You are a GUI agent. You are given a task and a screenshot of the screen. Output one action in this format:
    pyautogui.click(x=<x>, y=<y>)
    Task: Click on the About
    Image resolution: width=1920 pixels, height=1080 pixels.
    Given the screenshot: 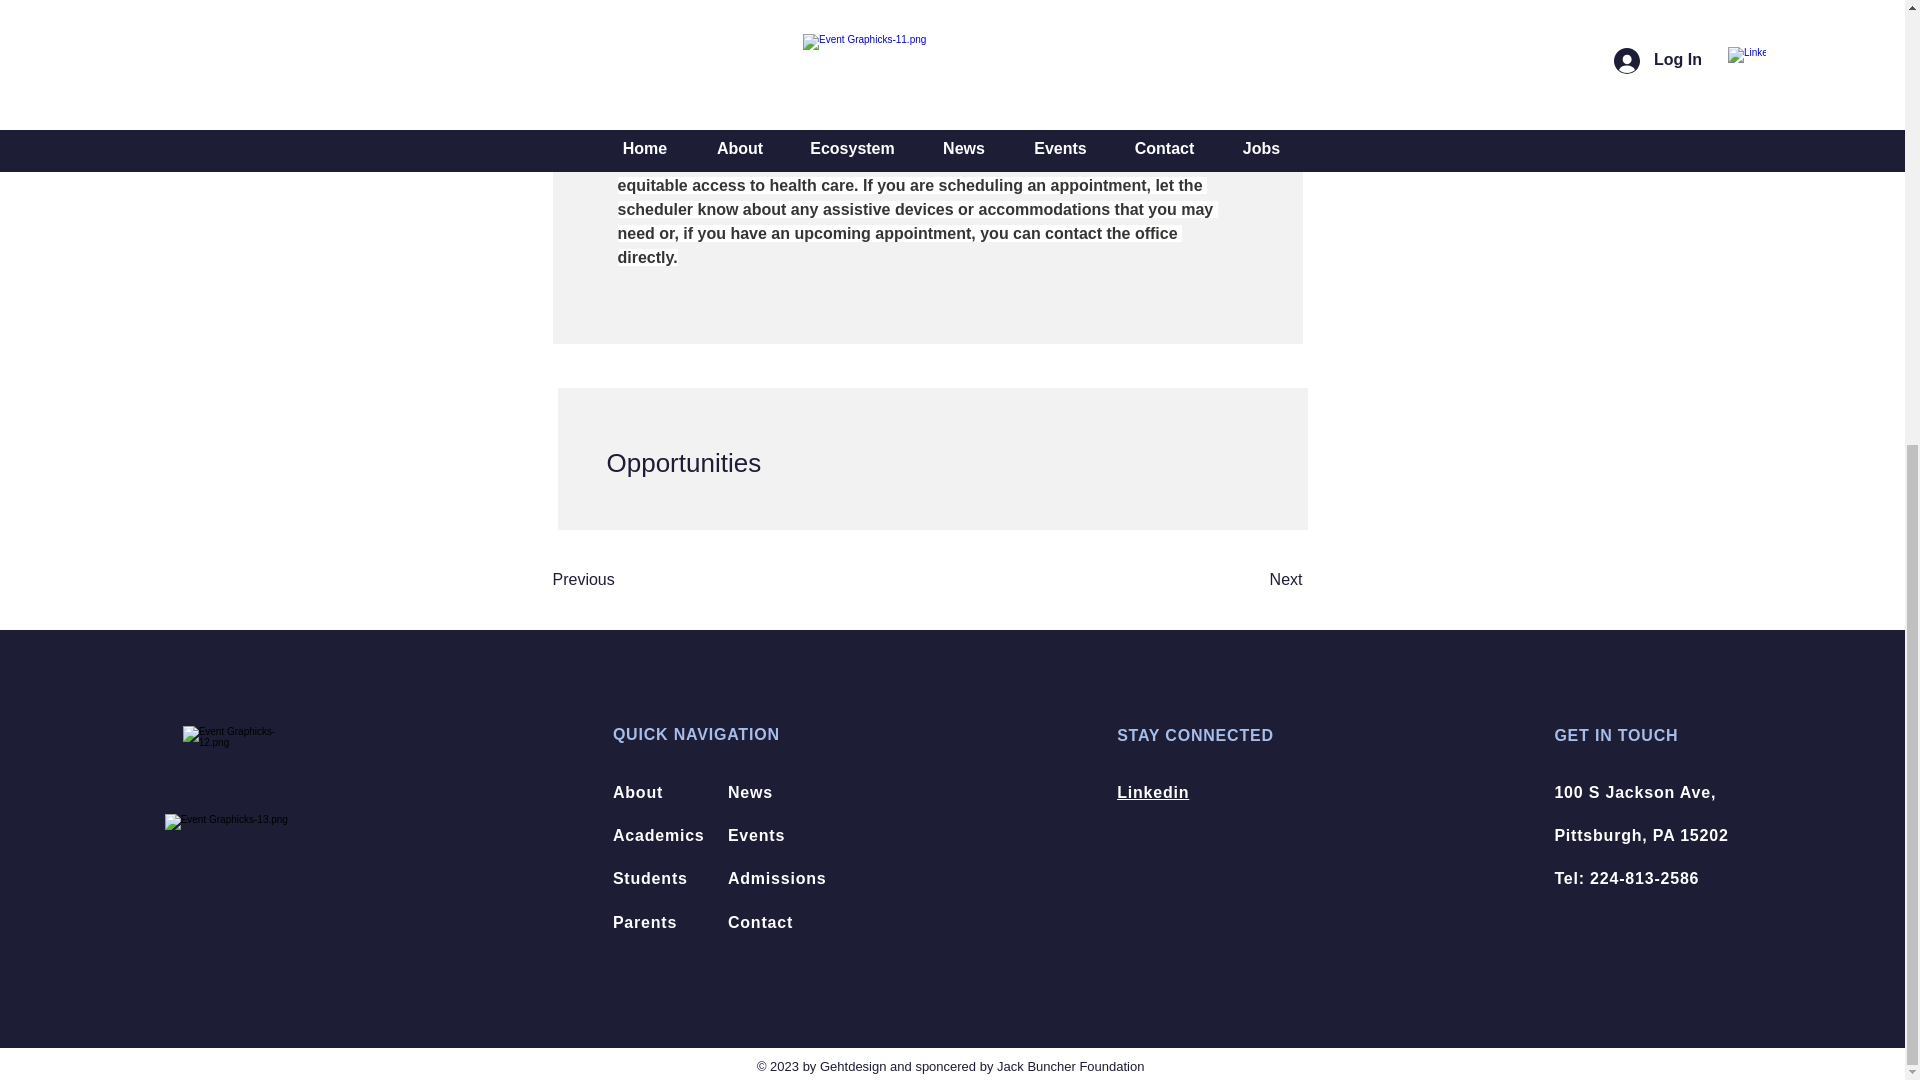 What is the action you would take?
    pyautogui.click(x=637, y=792)
    